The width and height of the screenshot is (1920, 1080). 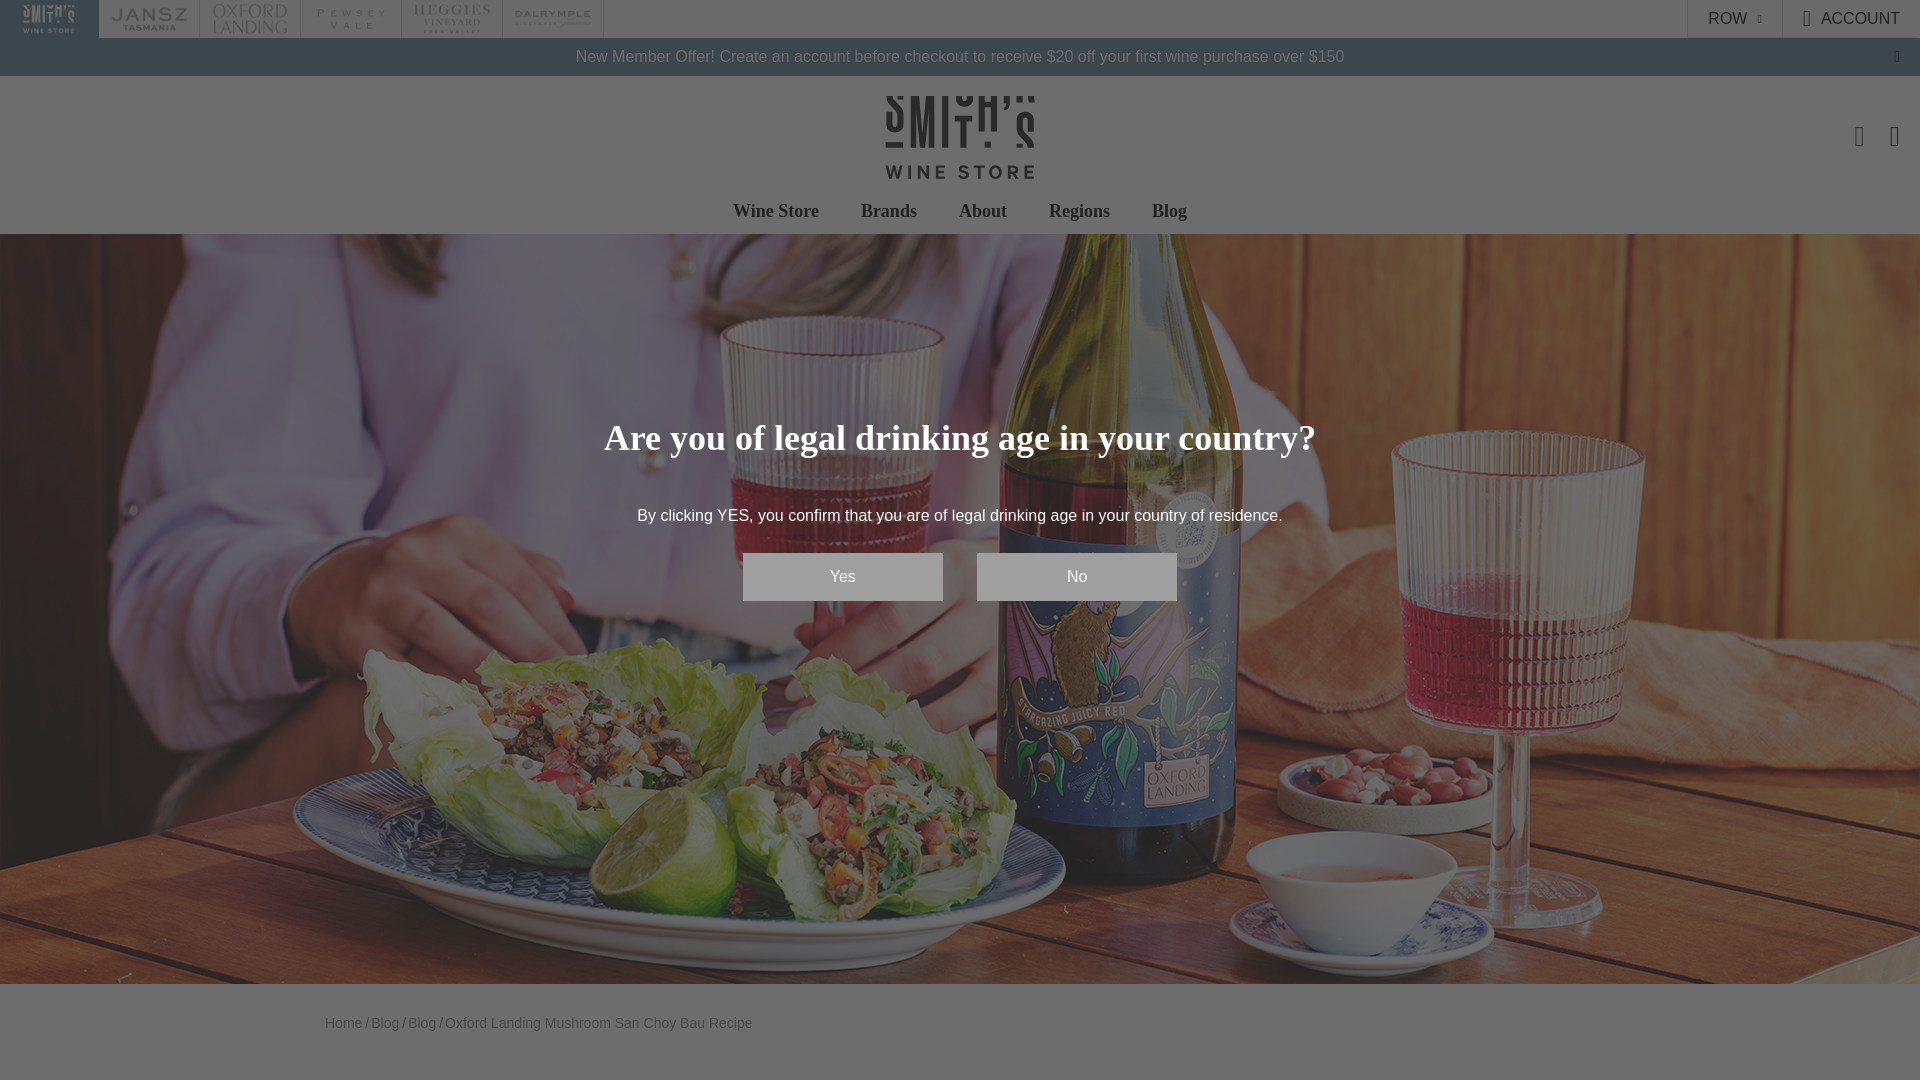 What do you see at coordinates (148, 18) in the screenshot?
I see `Jansz Tasmania` at bounding box center [148, 18].